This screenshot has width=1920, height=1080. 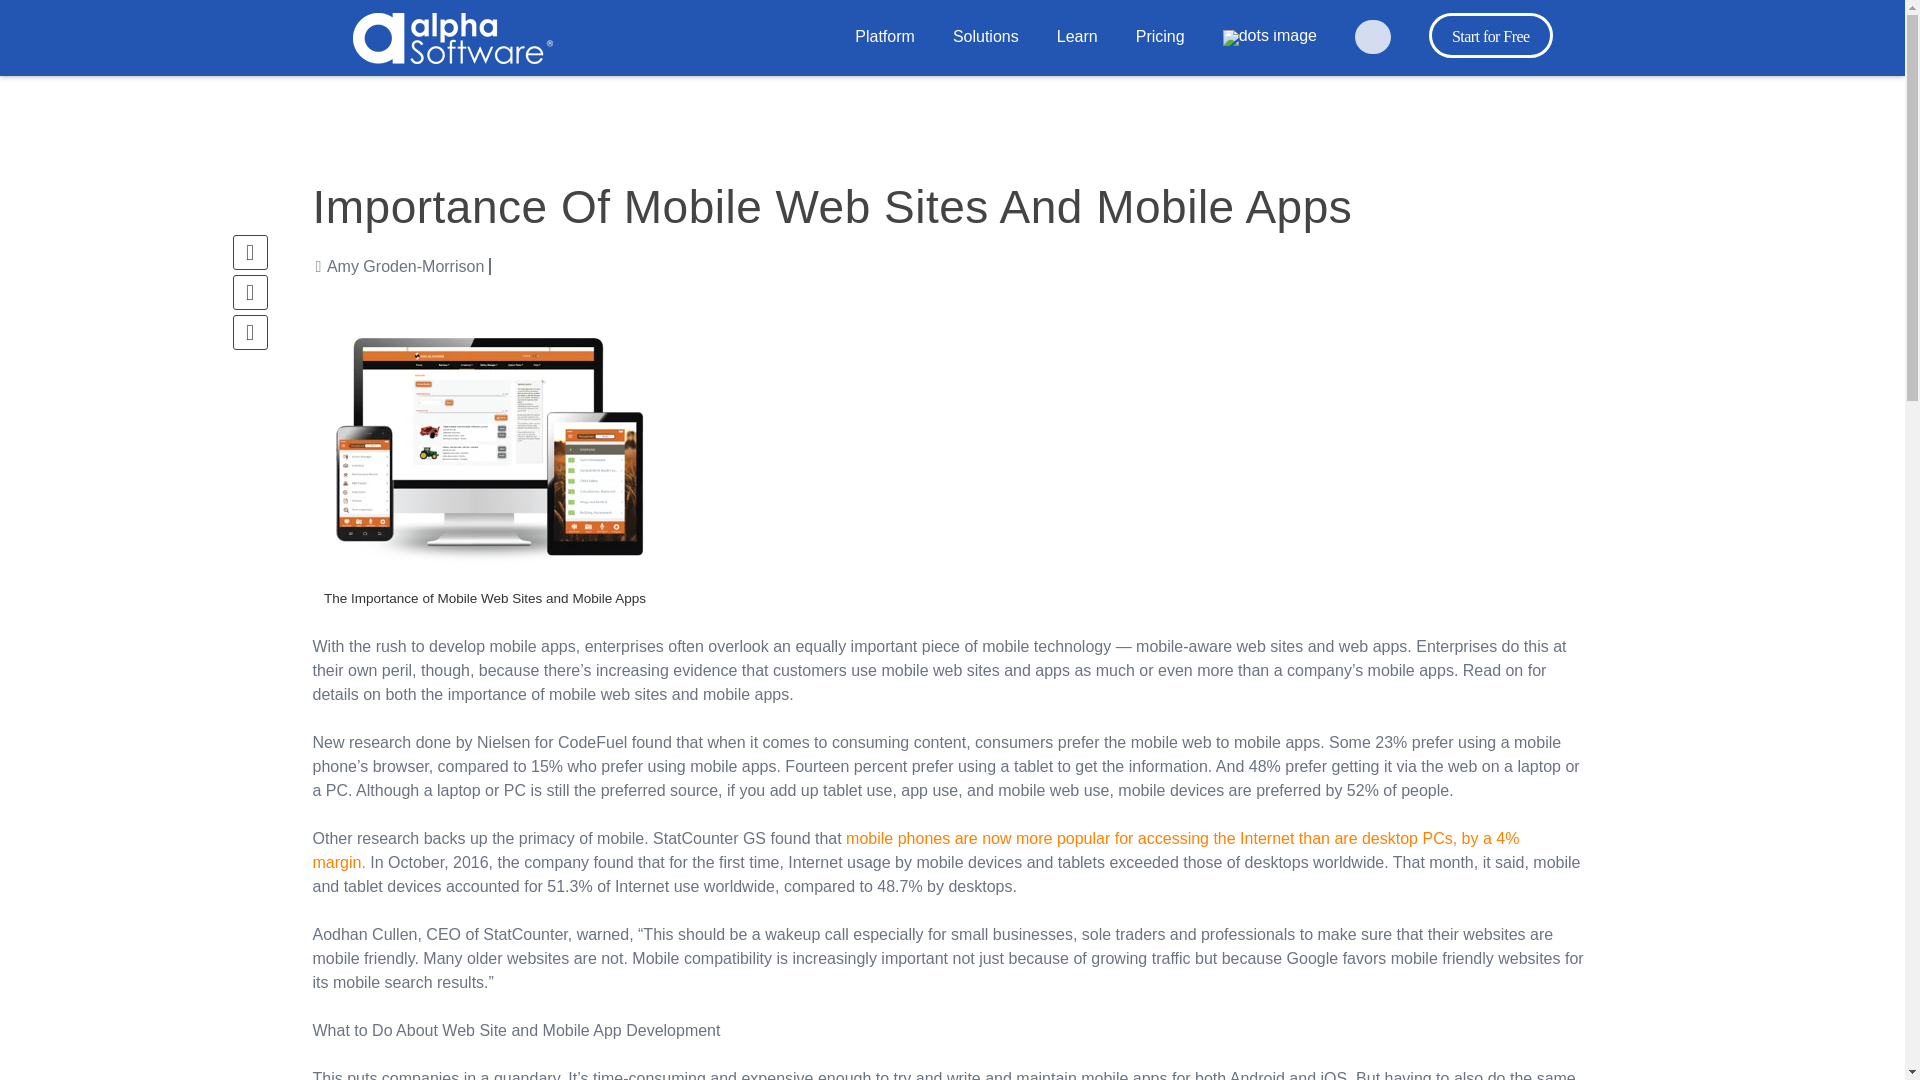 What do you see at coordinates (1202, 96) in the screenshot?
I see `Case Studies` at bounding box center [1202, 96].